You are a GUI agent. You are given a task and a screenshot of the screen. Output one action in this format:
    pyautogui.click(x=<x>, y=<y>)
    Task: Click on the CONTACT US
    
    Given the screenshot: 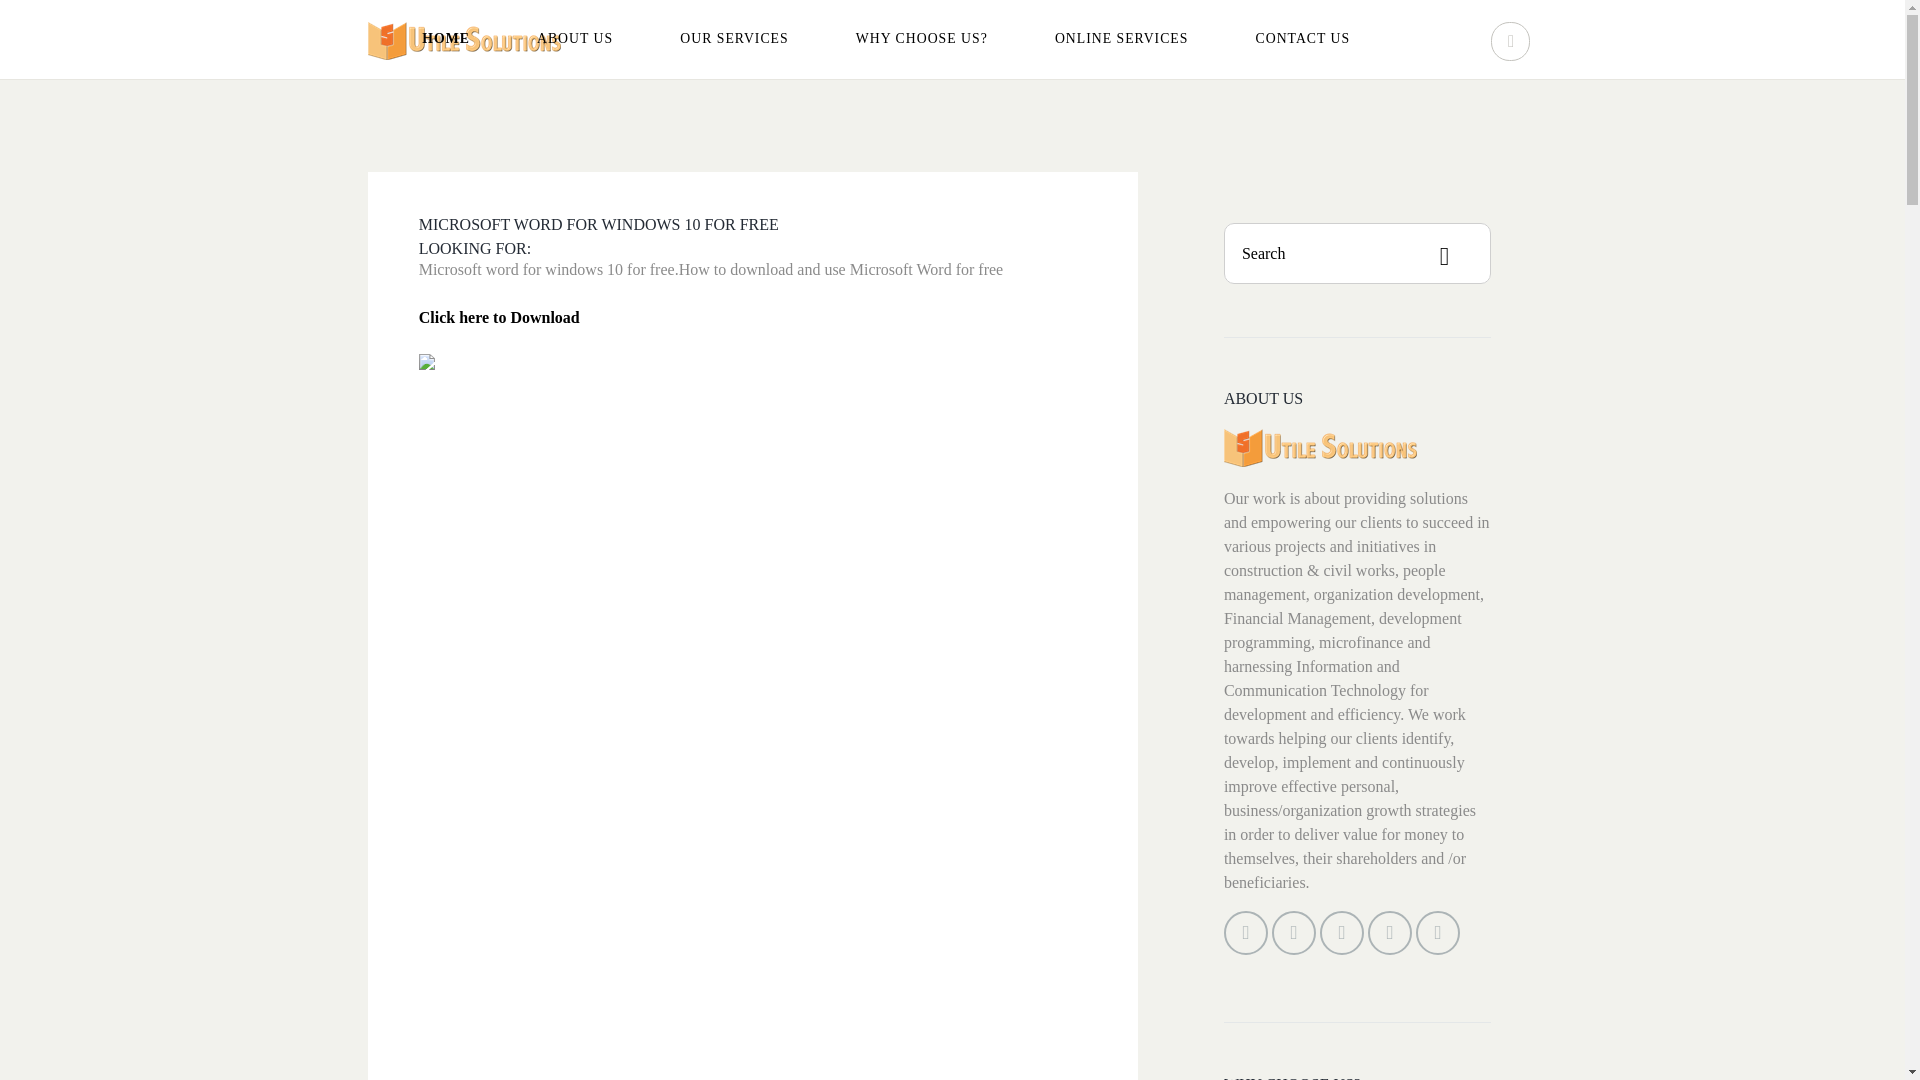 What is the action you would take?
    pyautogui.click(x=1303, y=38)
    